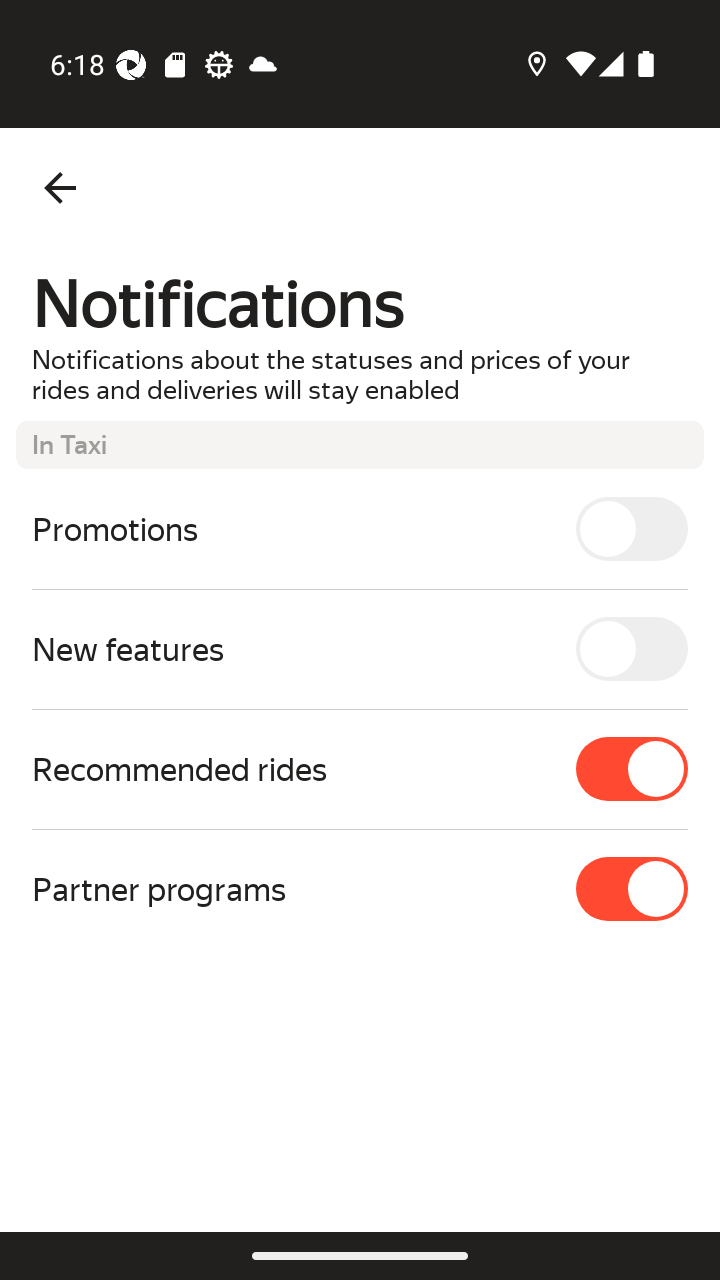 Image resolution: width=720 pixels, height=1280 pixels. Describe the element at coordinates (360, 769) in the screenshot. I see `Recommended rides` at that location.